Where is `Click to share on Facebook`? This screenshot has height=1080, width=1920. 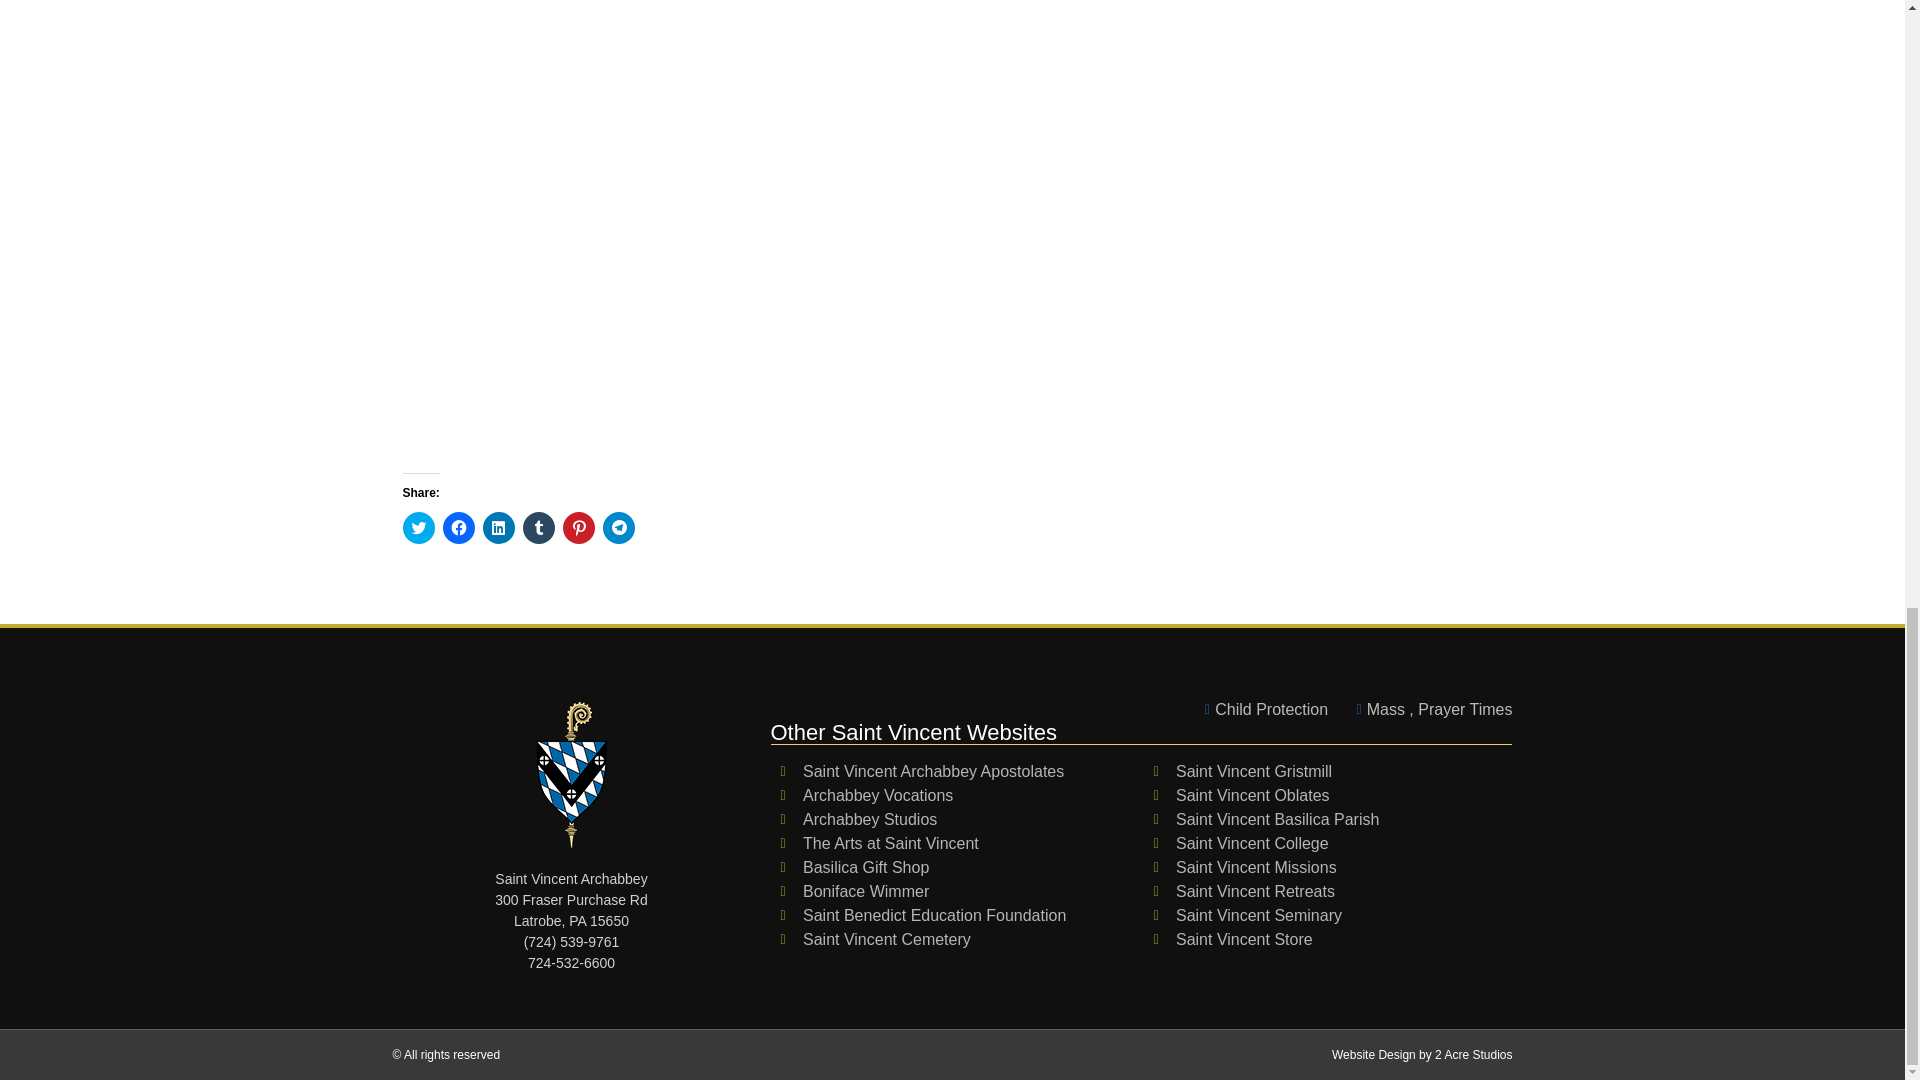
Click to share on Facebook is located at coordinates (458, 528).